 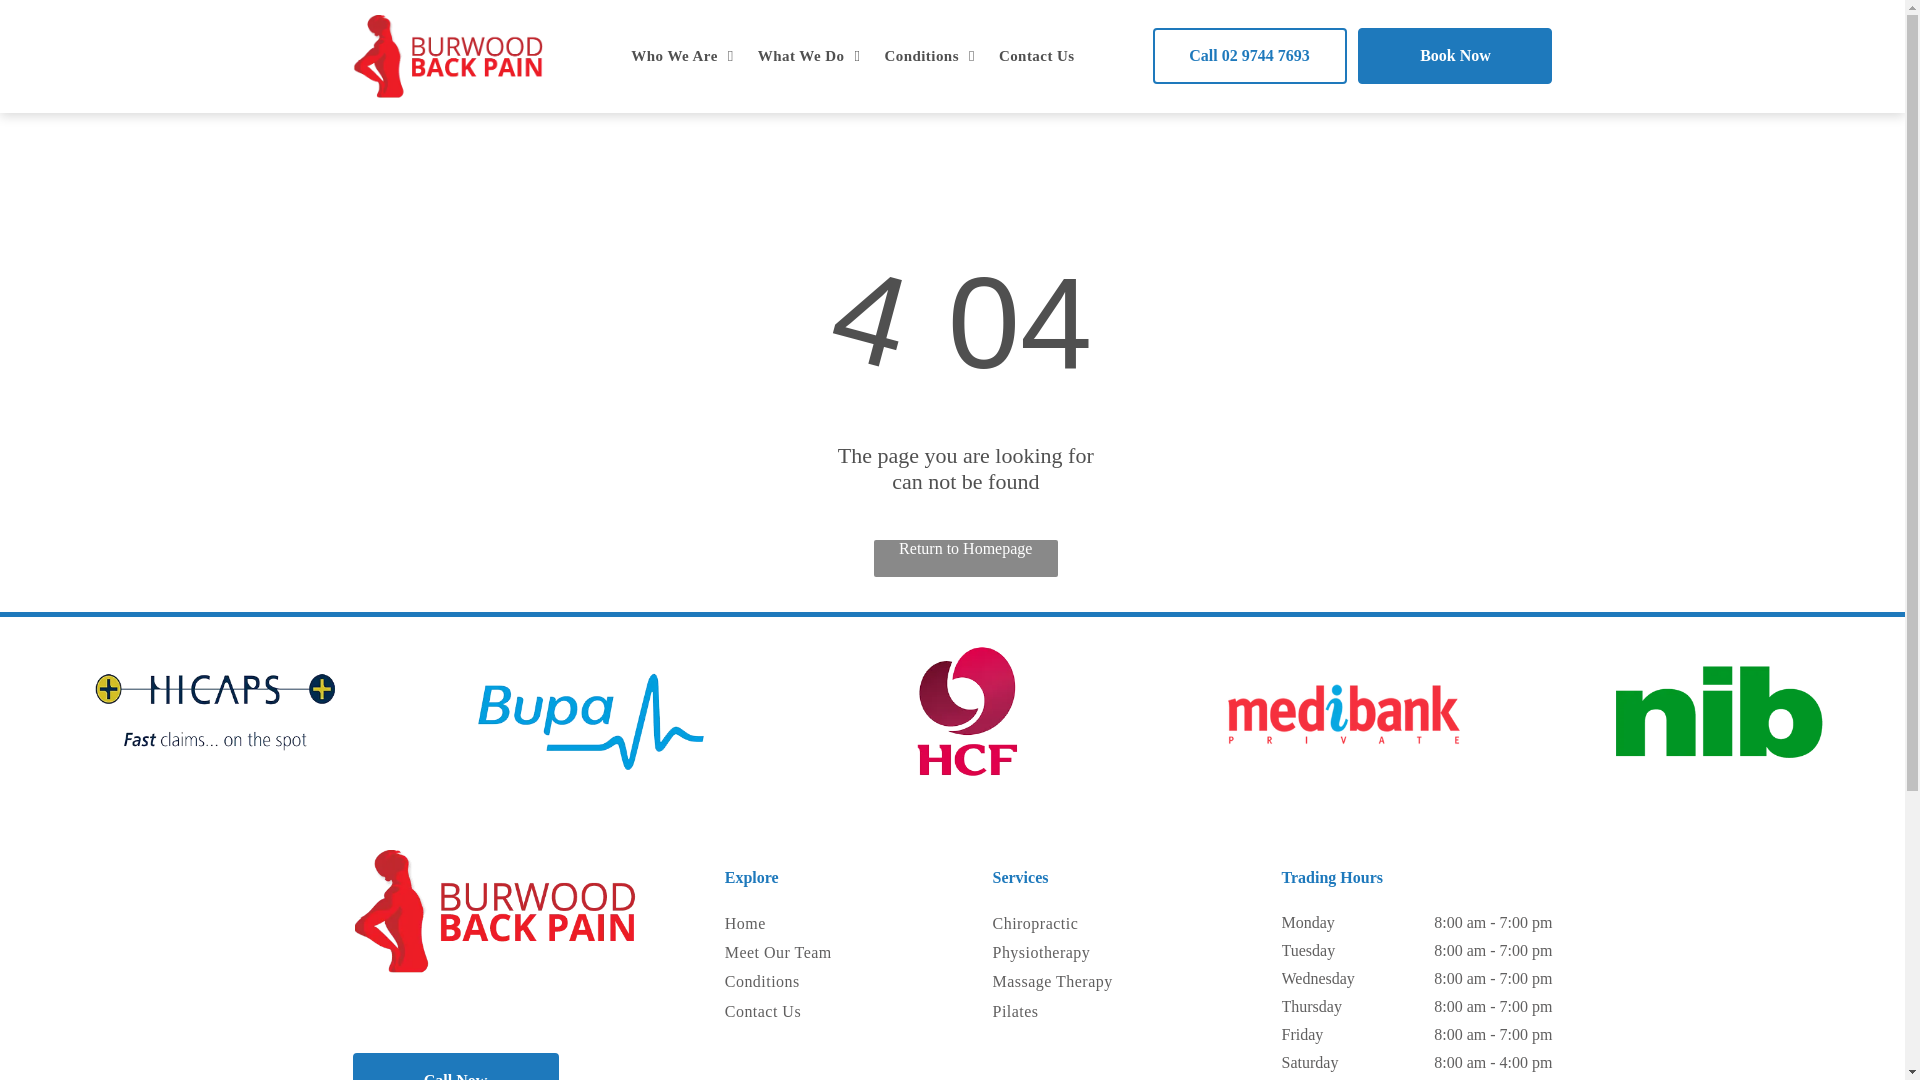 I want to click on Chiropractic, so click(x=1068, y=924).